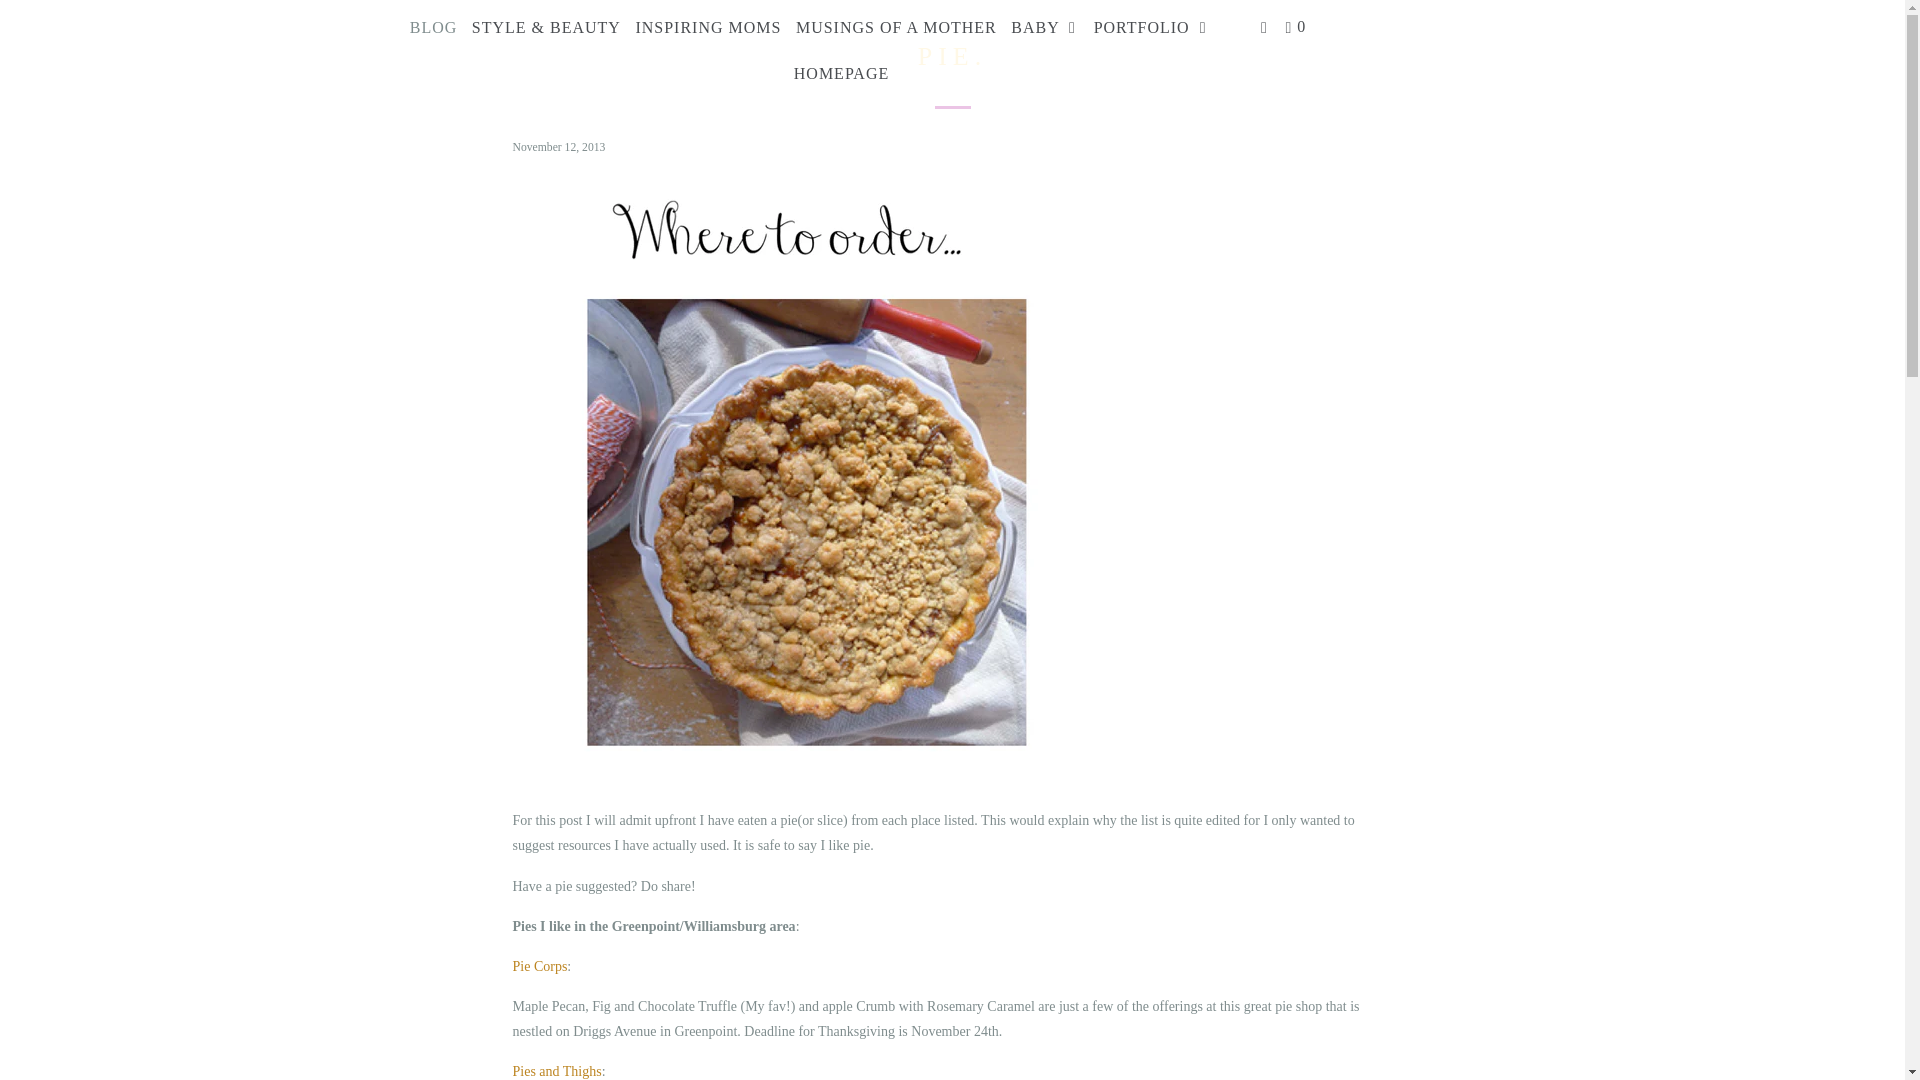 The width and height of the screenshot is (1920, 1080). What do you see at coordinates (539, 966) in the screenshot?
I see `Pie Corps` at bounding box center [539, 966].